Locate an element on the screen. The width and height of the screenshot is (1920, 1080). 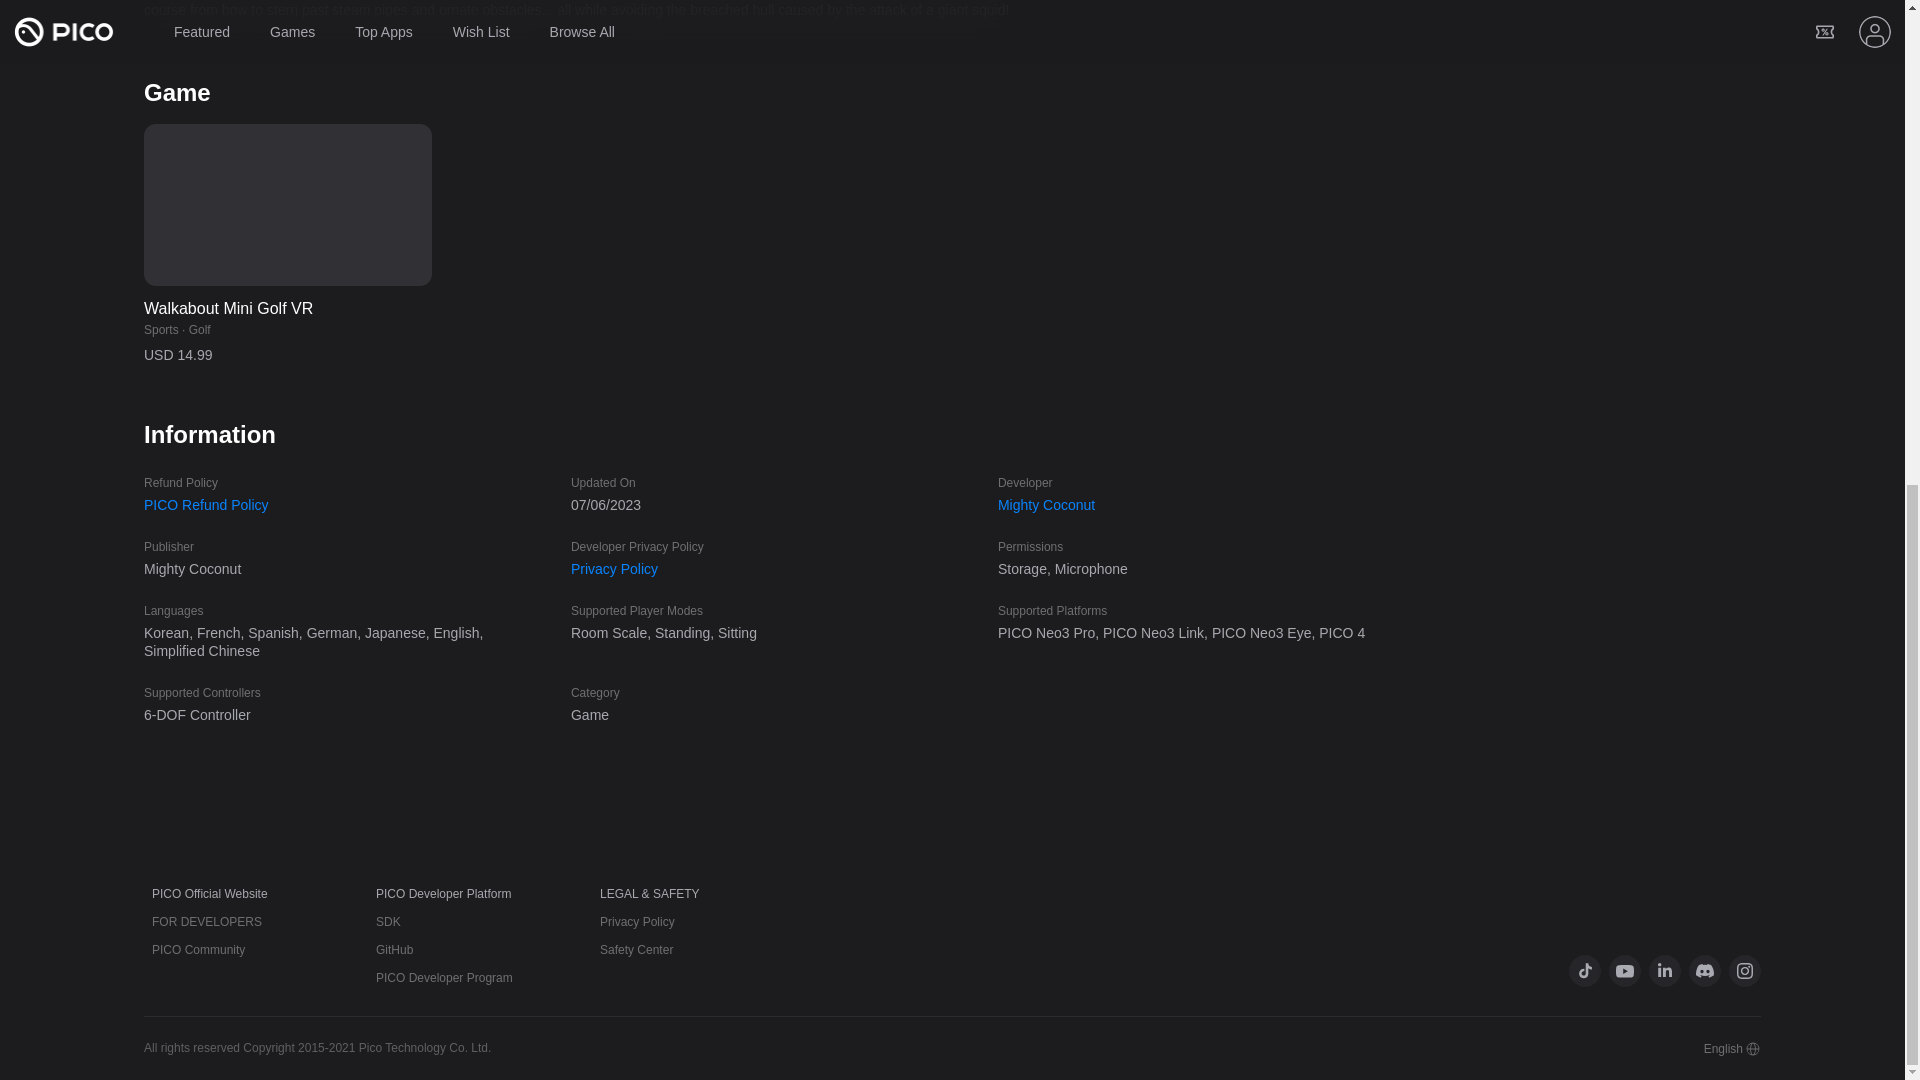
SDK is located at coordinates (388, 921).